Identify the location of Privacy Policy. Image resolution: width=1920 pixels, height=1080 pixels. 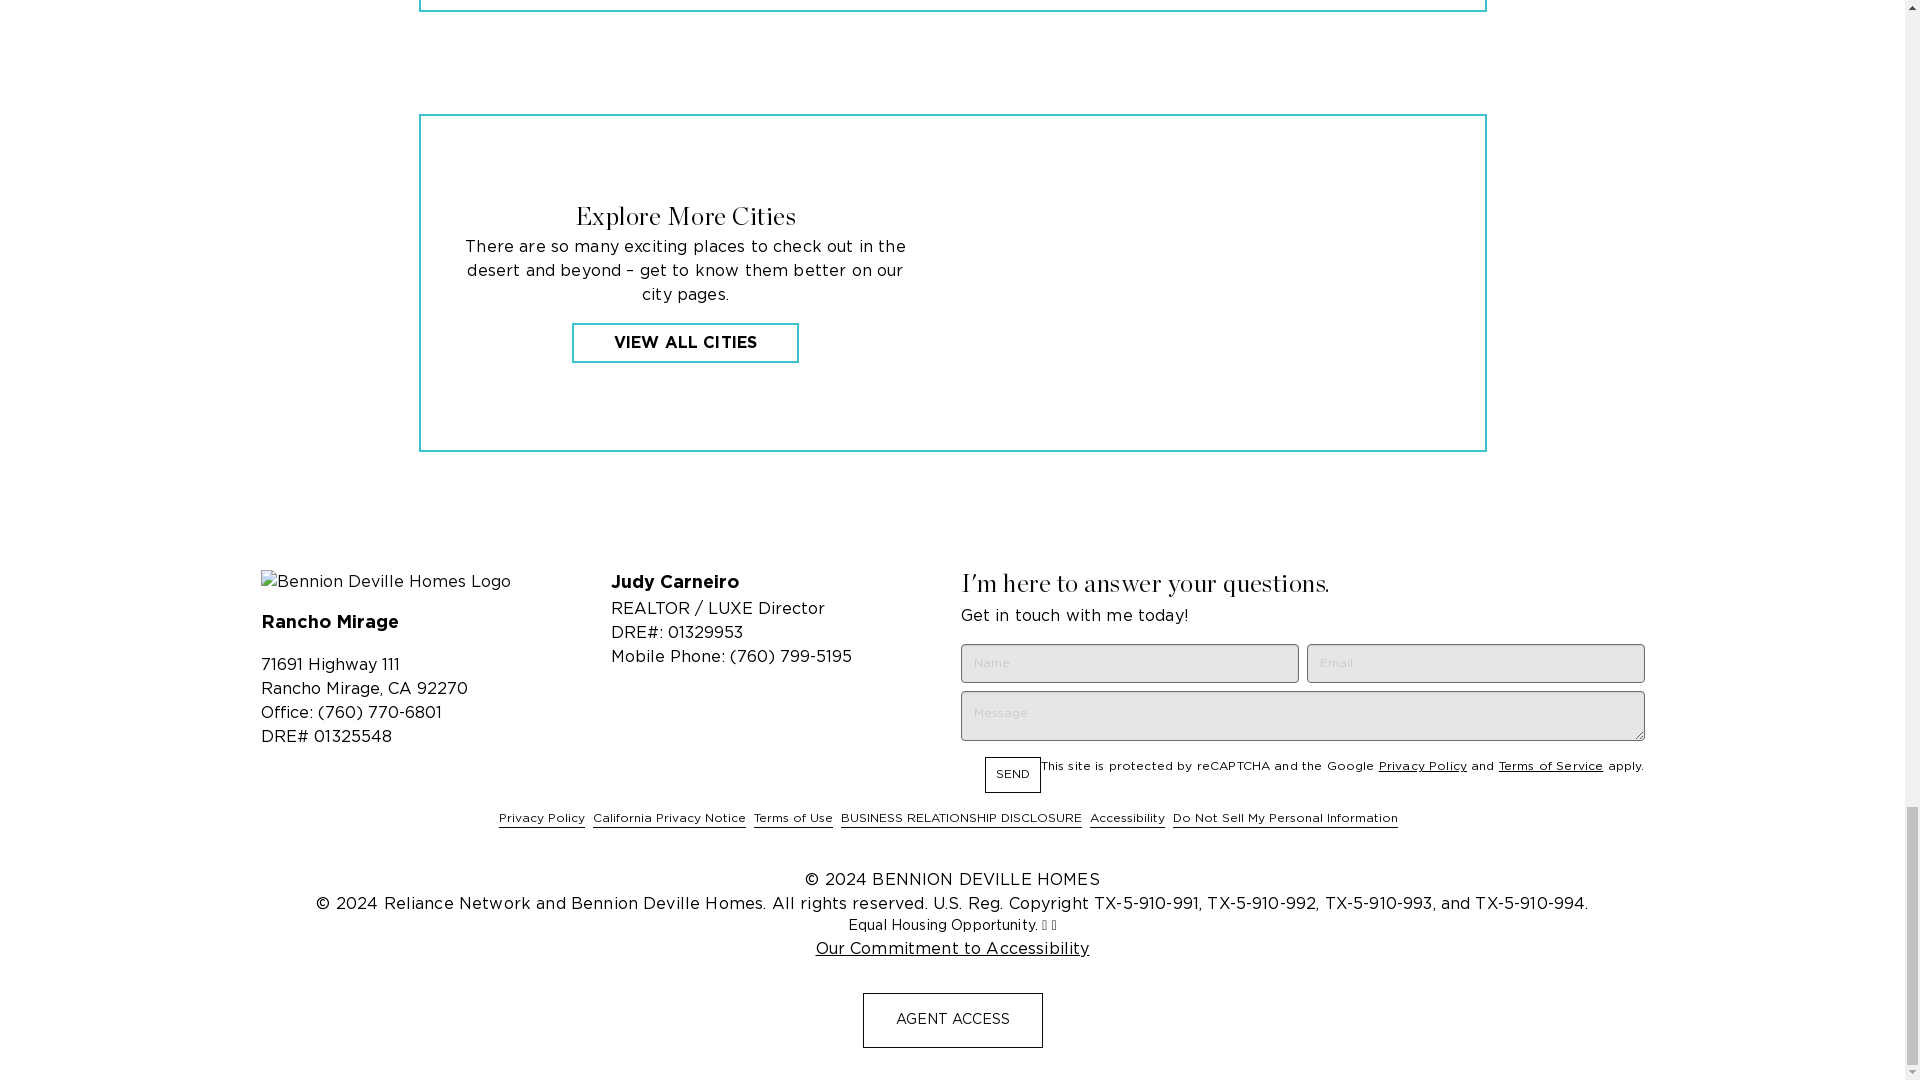
(1422, 766).